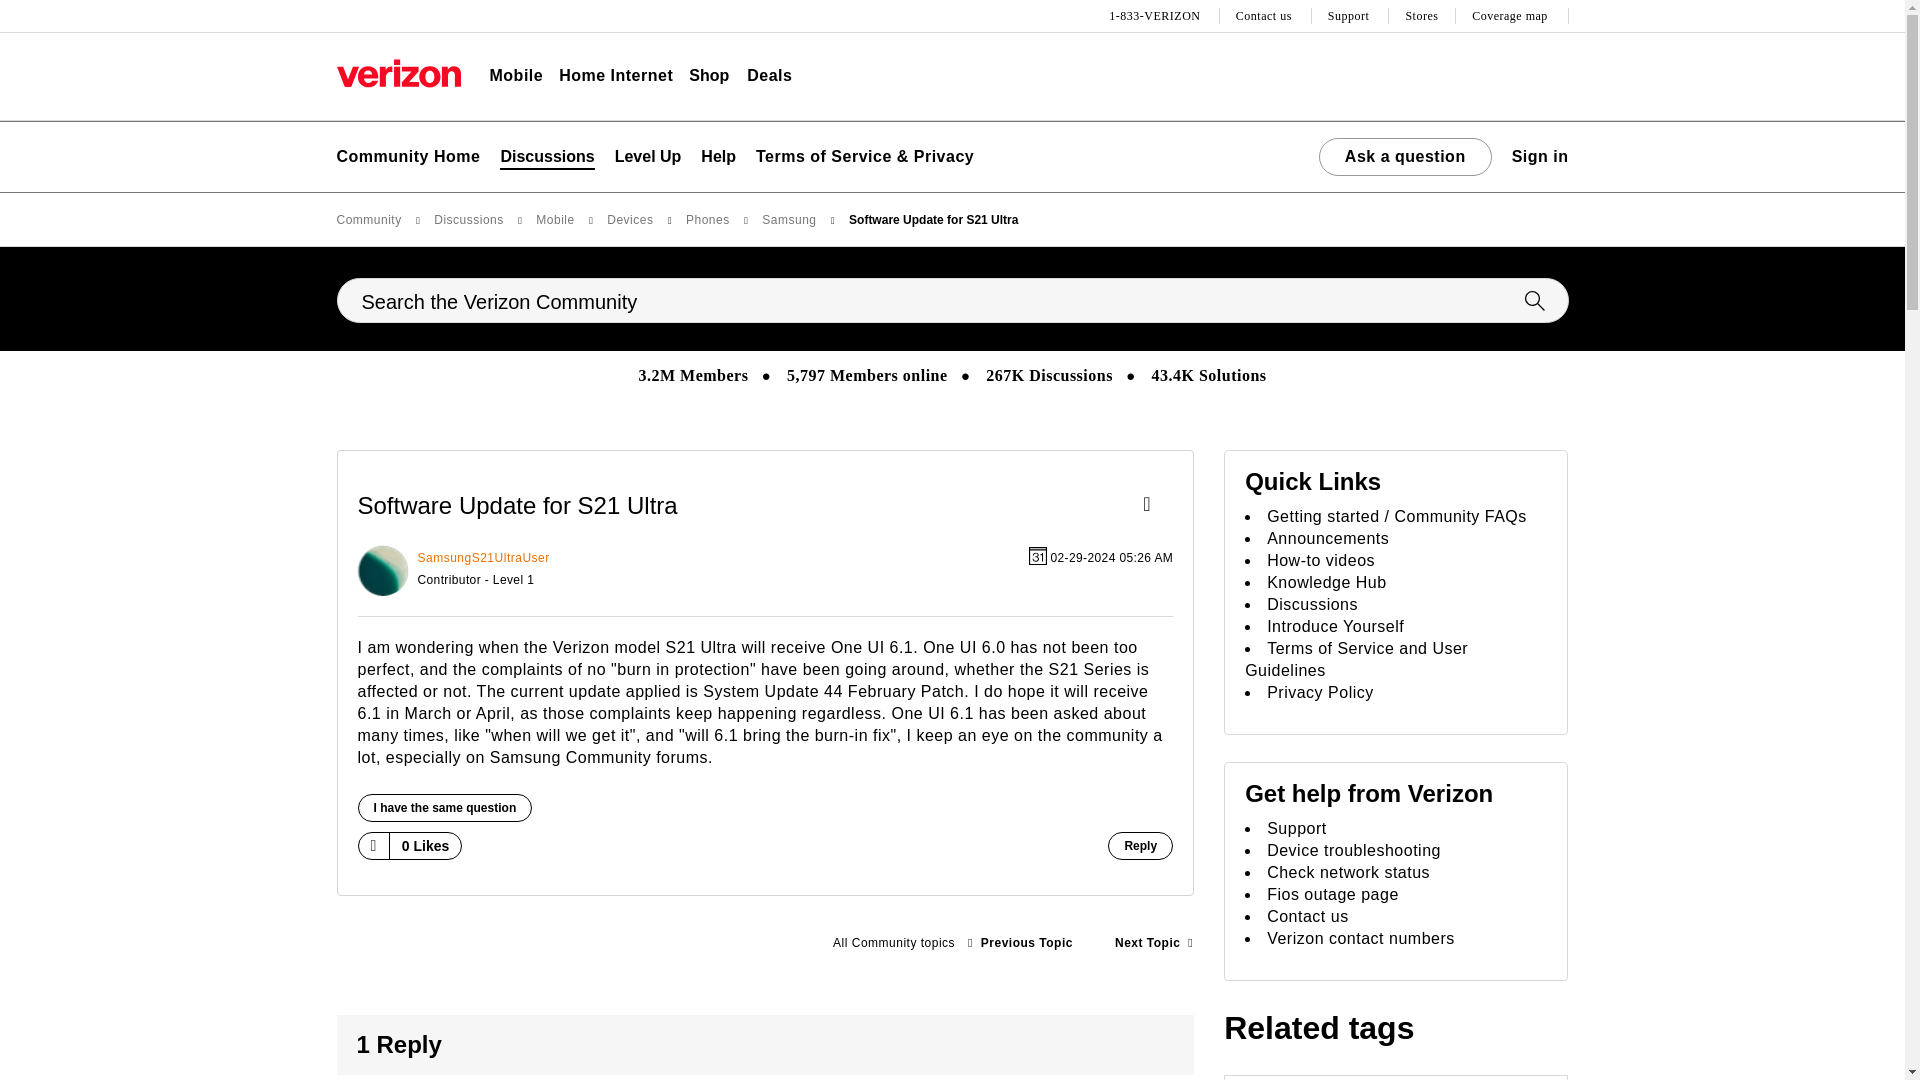 The image size is (1920, 1080). Describe the element at coordinates (398, 73) in the screenshot. I see `Verizon Home Page` at that location.